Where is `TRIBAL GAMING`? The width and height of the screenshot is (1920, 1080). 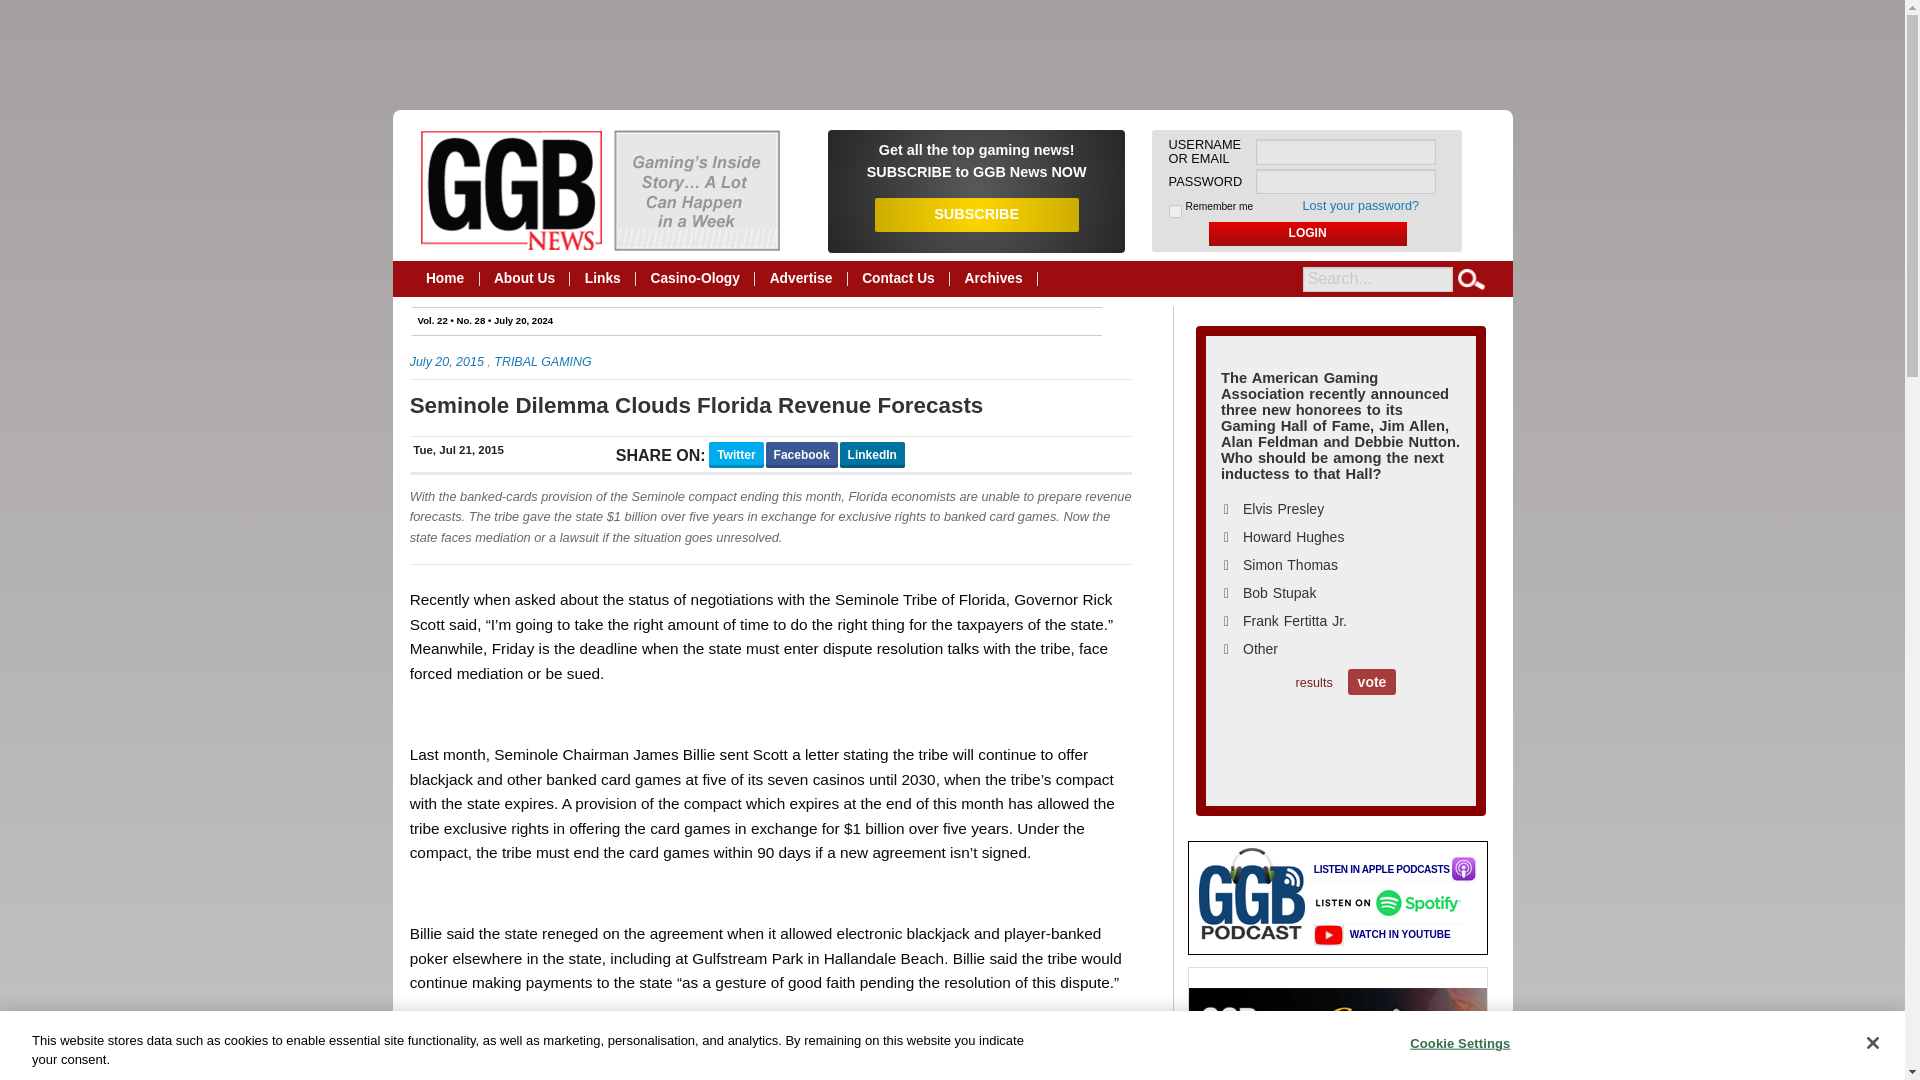
TRIBAL GAMING is located at coordinates (542, 362).